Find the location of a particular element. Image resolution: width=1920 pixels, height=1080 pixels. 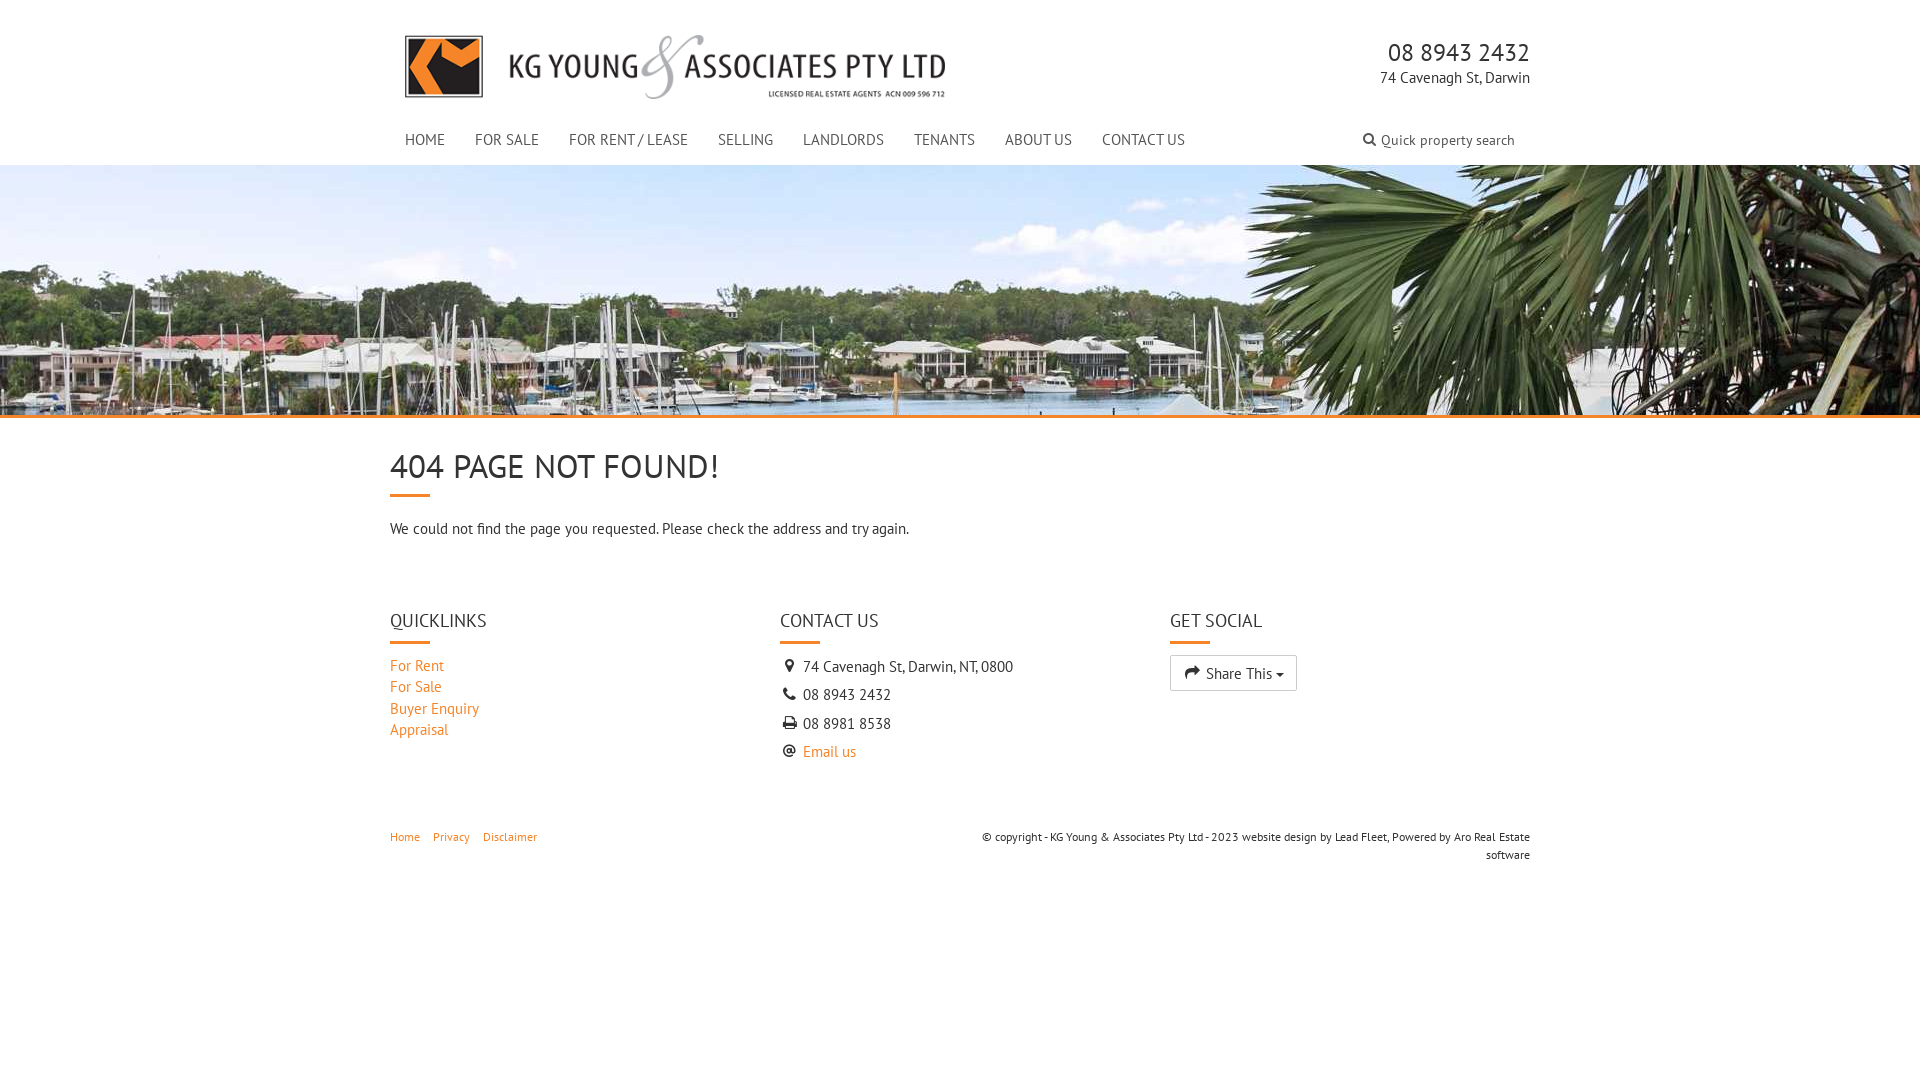

For Sale is located at coordinates (570, 686).